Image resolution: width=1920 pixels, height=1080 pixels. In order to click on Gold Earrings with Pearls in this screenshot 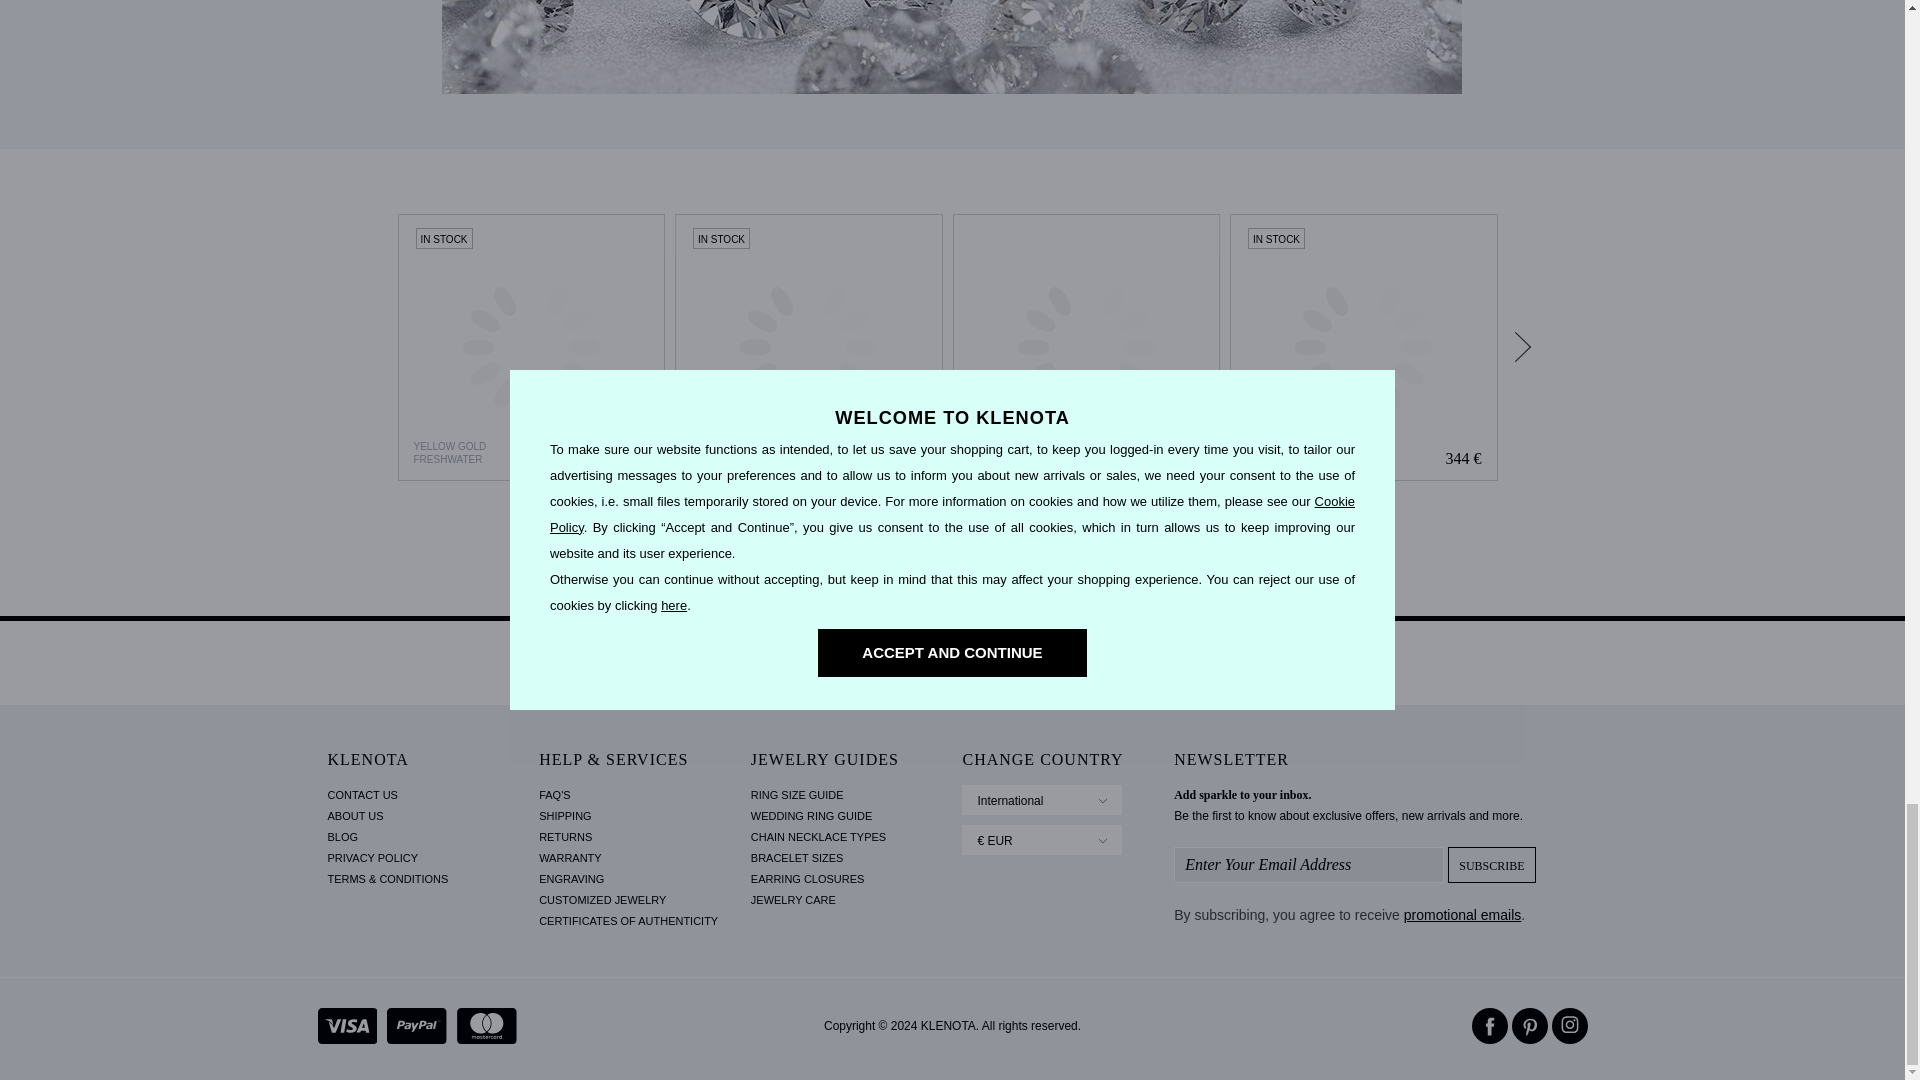, I will do `click(530, 347)`.